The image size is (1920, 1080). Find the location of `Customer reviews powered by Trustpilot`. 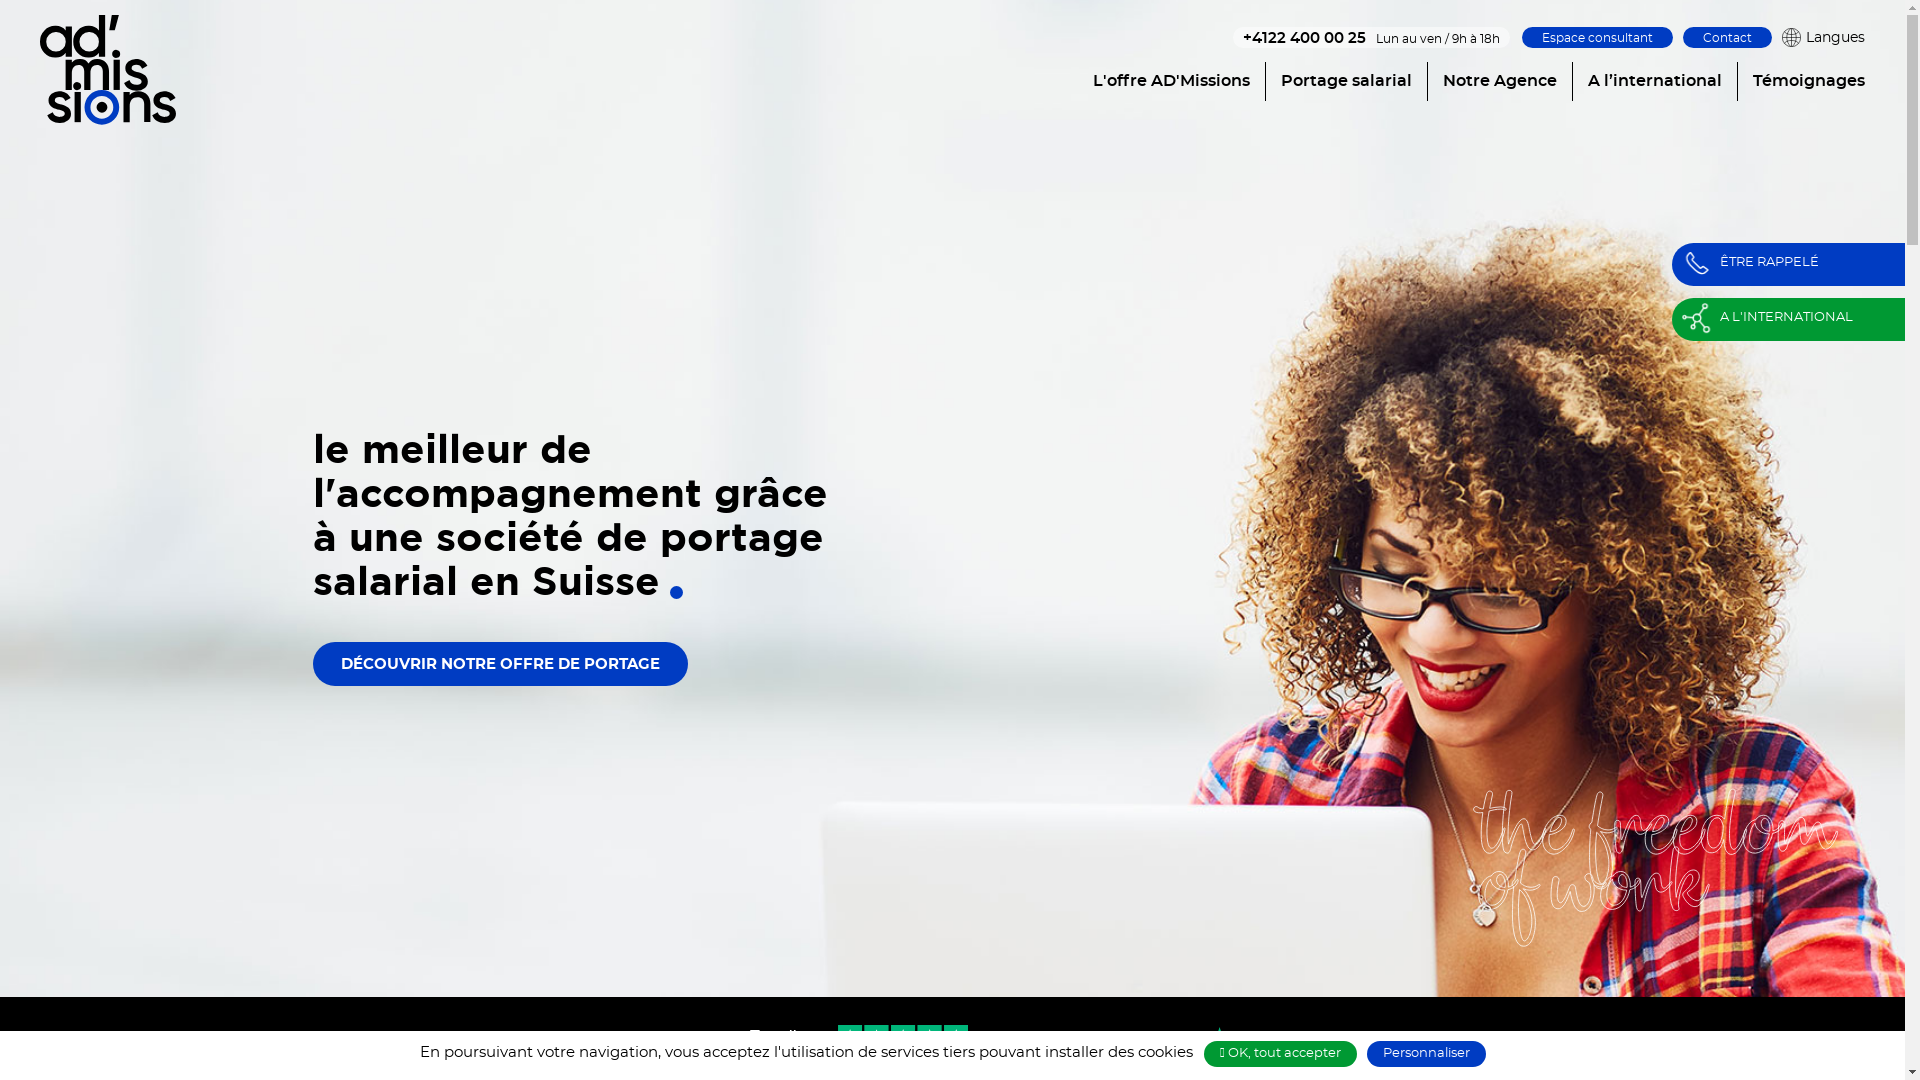

Customer reviews powered by Trustpilot is located at coordinates (952, 1039).